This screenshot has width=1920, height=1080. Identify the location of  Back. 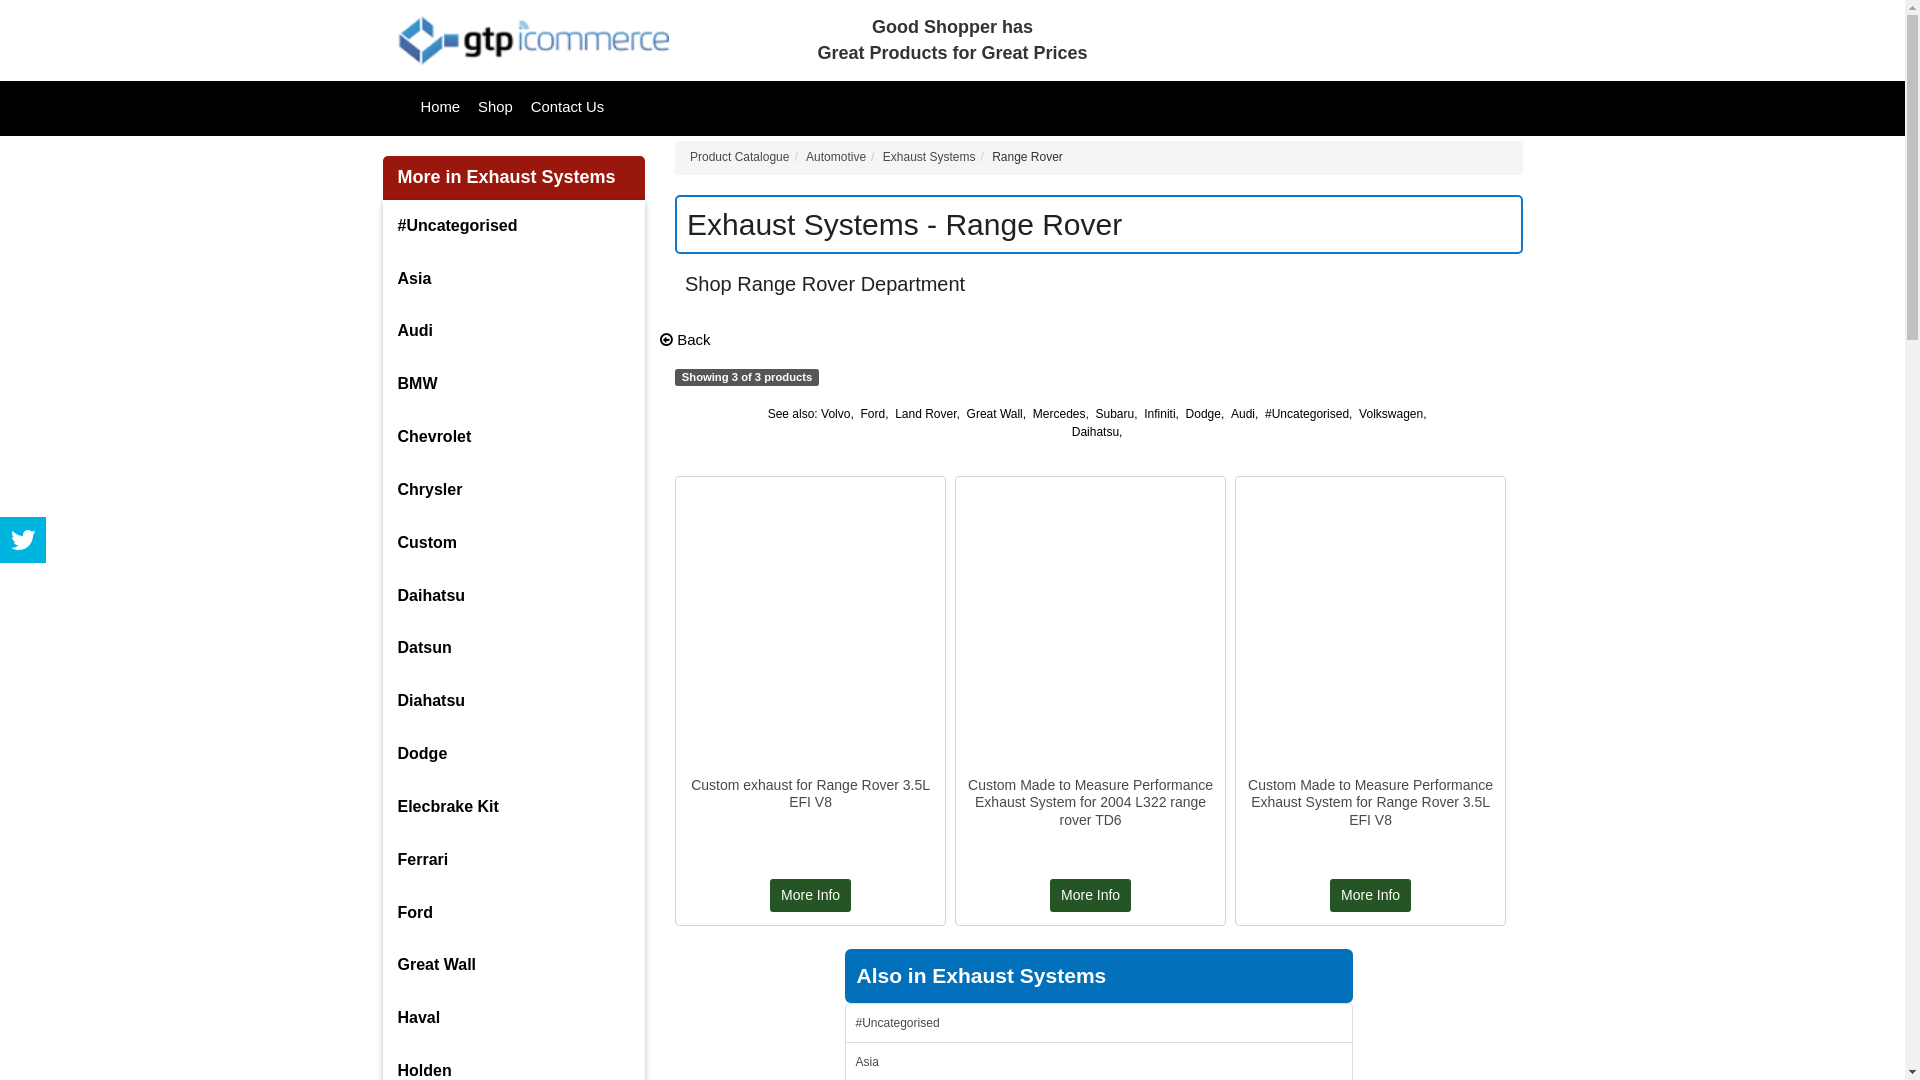
(686, 340).